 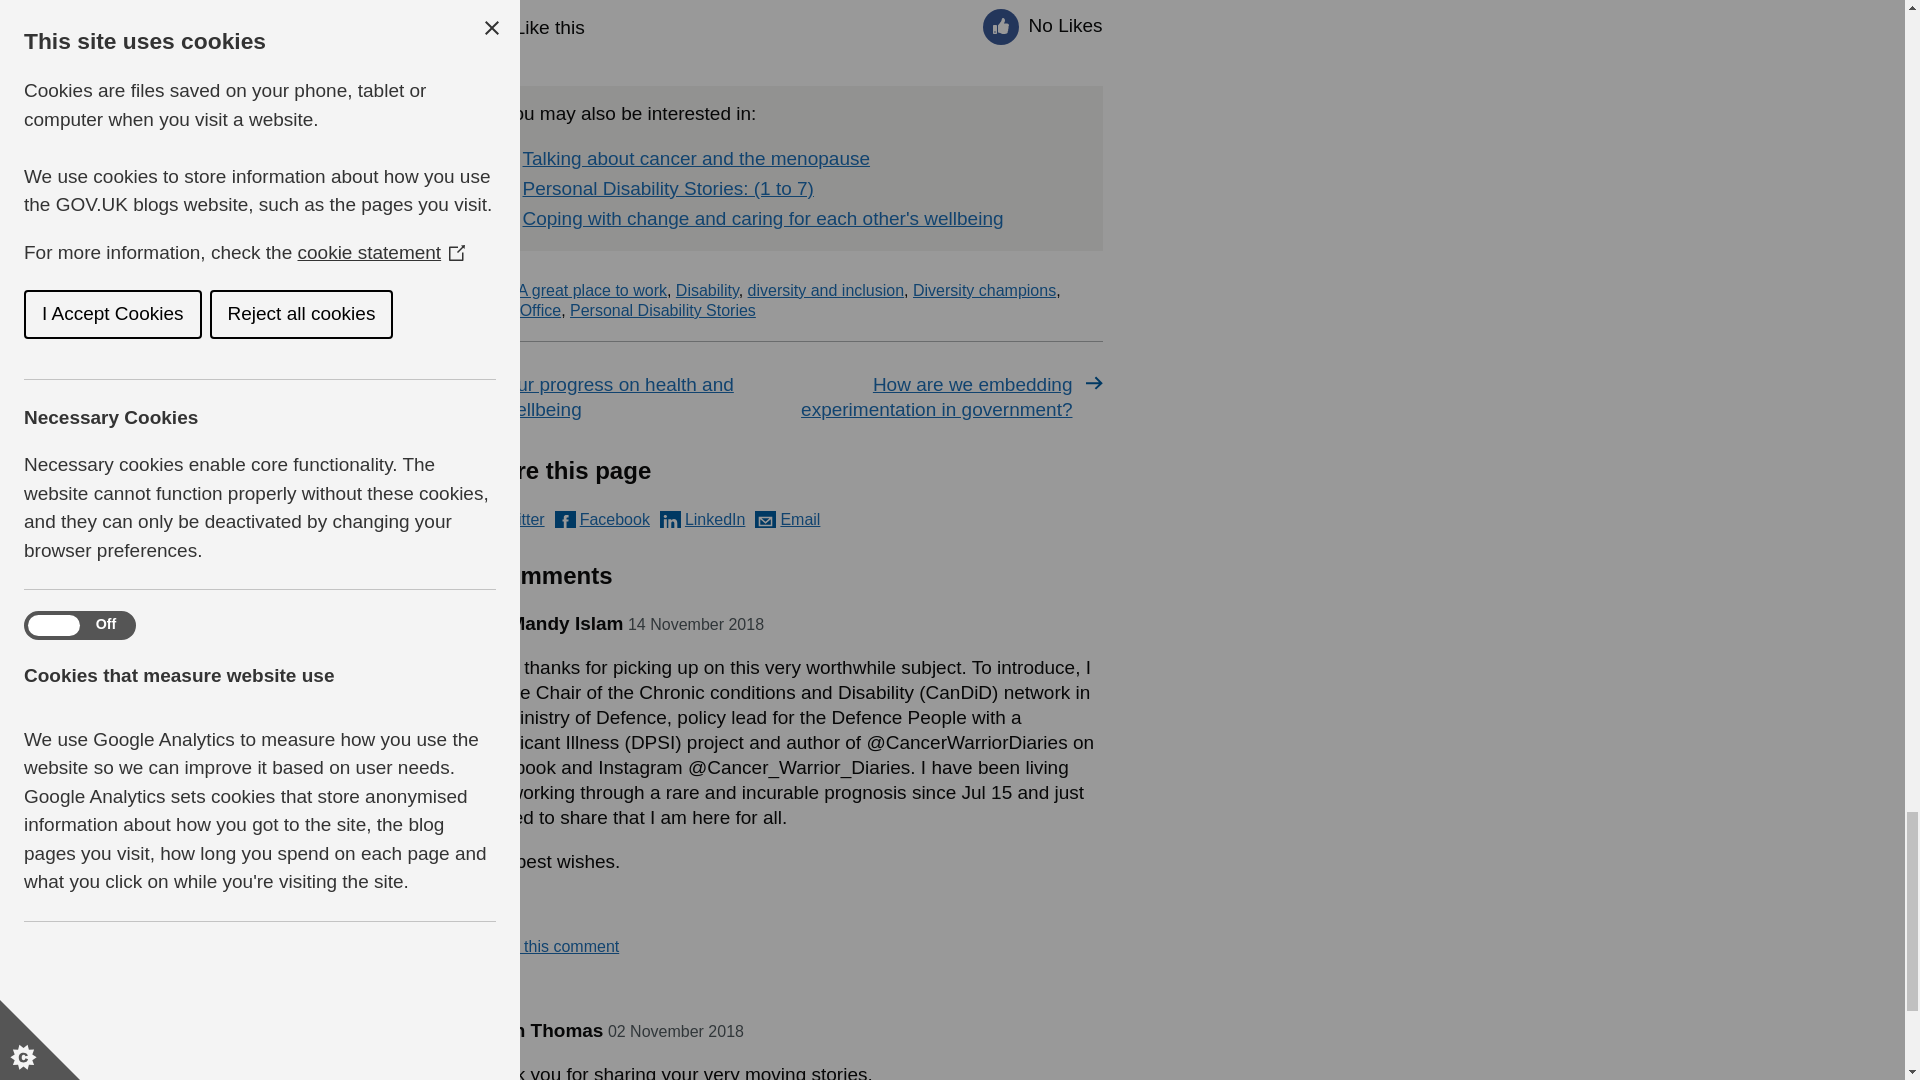 What do you see at coordinates (663, 310) in the screenshot?
I see `Personal Disability Stories` at bounding box center [663, 310].